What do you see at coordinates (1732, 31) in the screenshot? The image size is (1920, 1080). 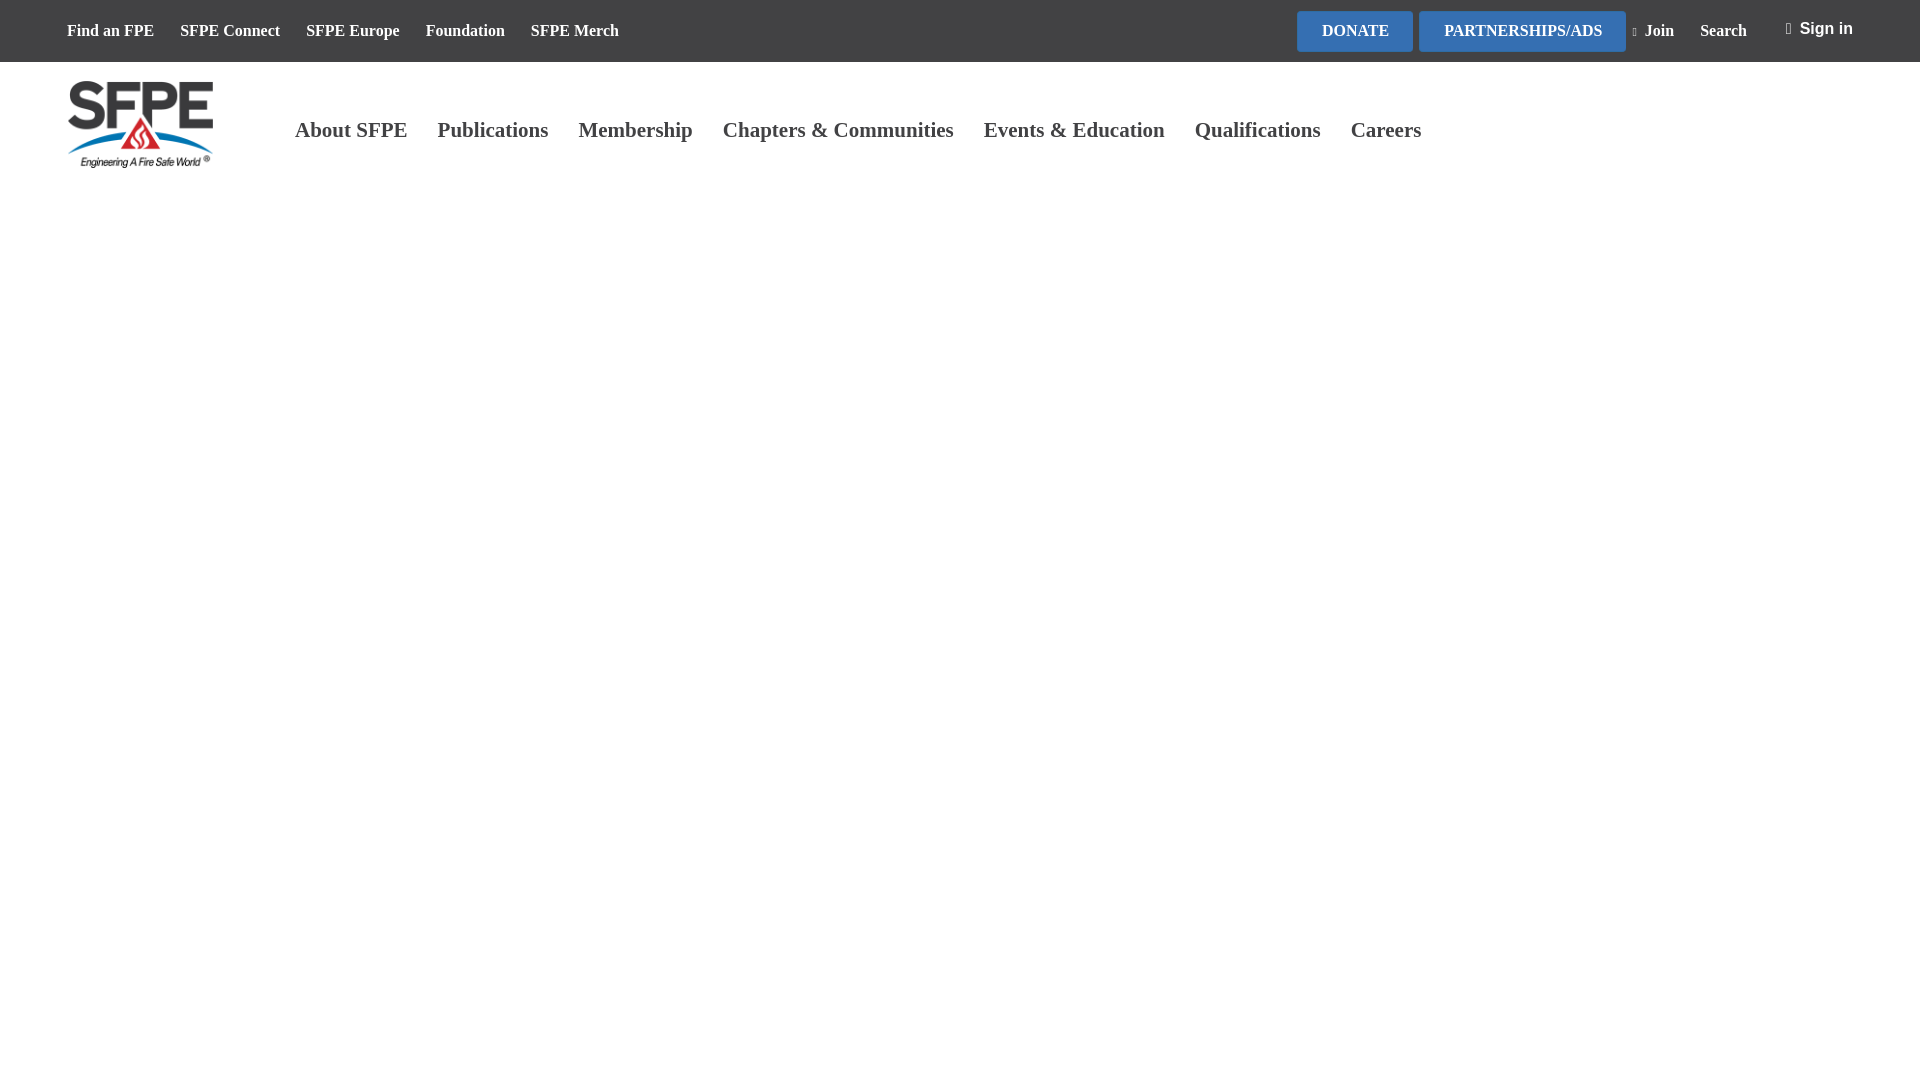 I see `Search Page` at bounding box center [1732, 31].